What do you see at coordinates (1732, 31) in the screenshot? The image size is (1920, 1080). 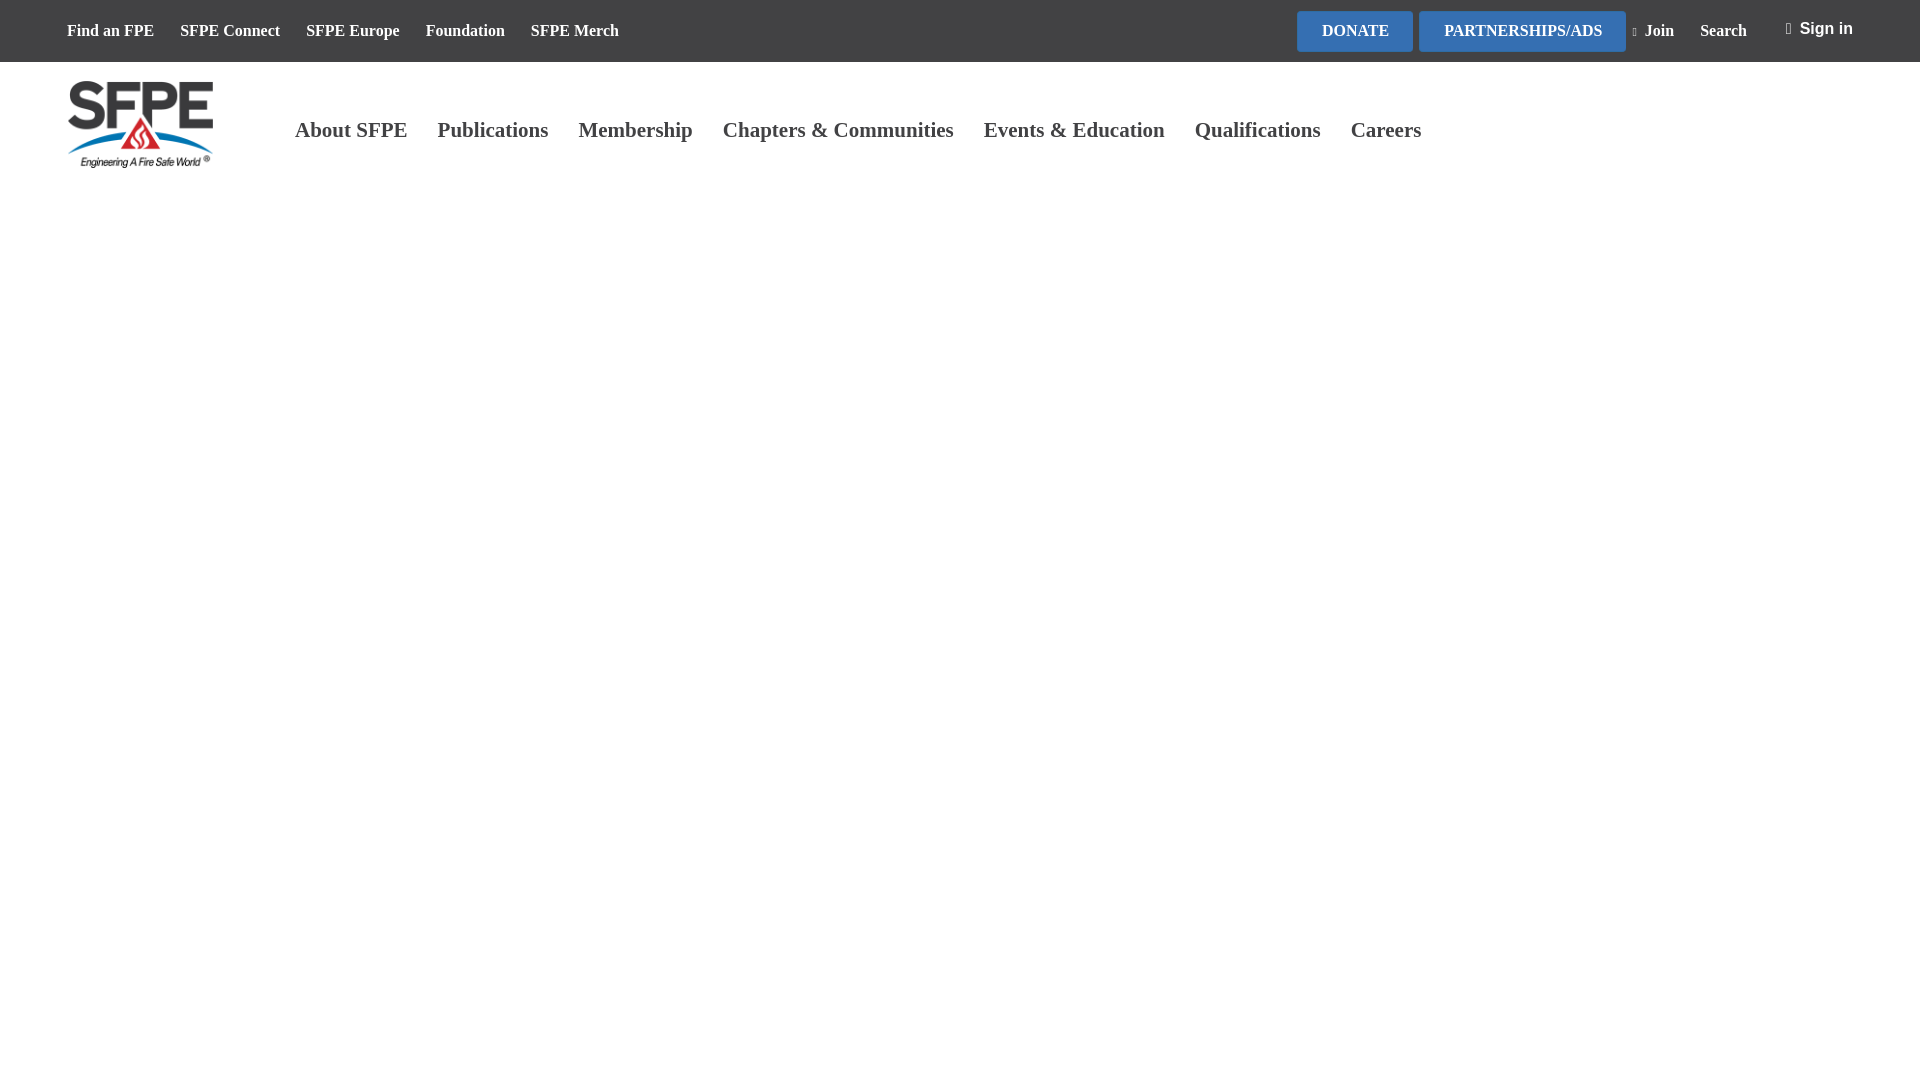 I see `Search Page` at bounding box center [1732, 31].